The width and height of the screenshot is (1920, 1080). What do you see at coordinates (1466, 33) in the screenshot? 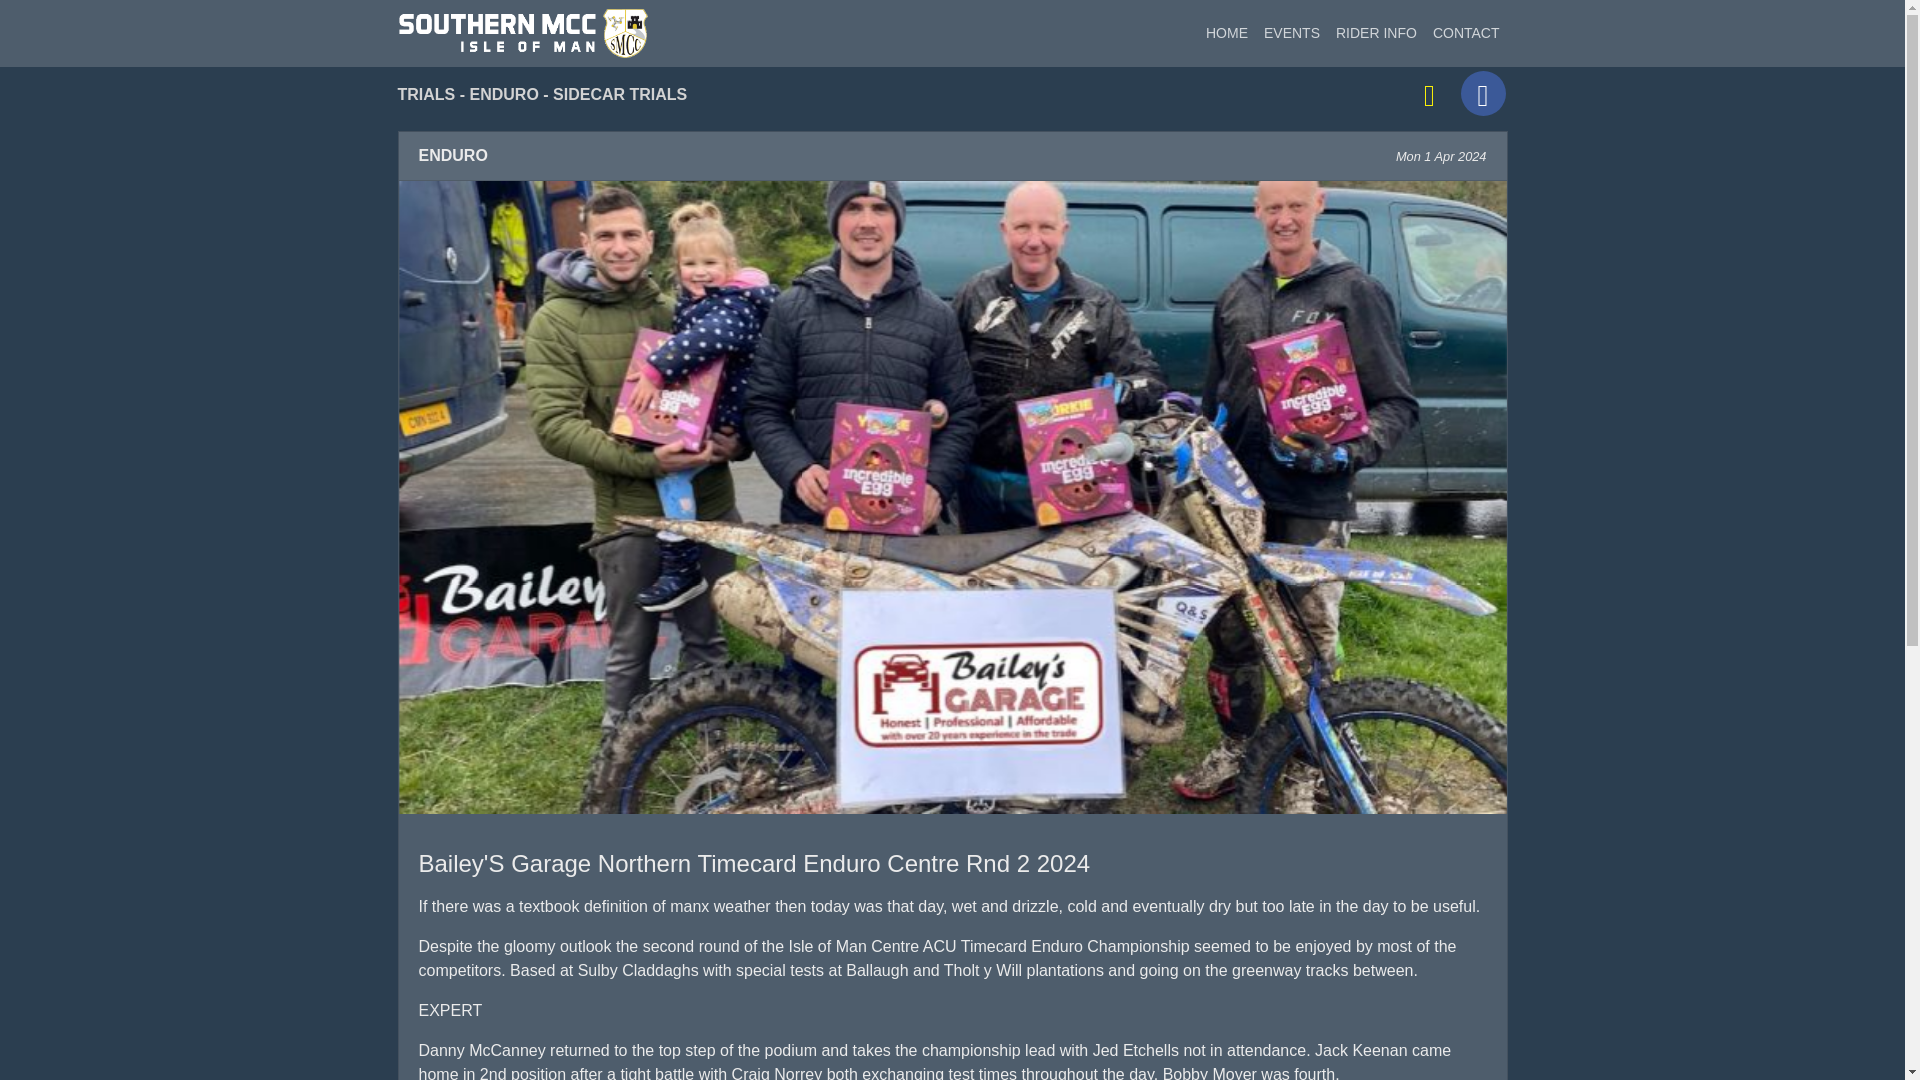
I see `CONTACT` at bounding box center [1466, 33].